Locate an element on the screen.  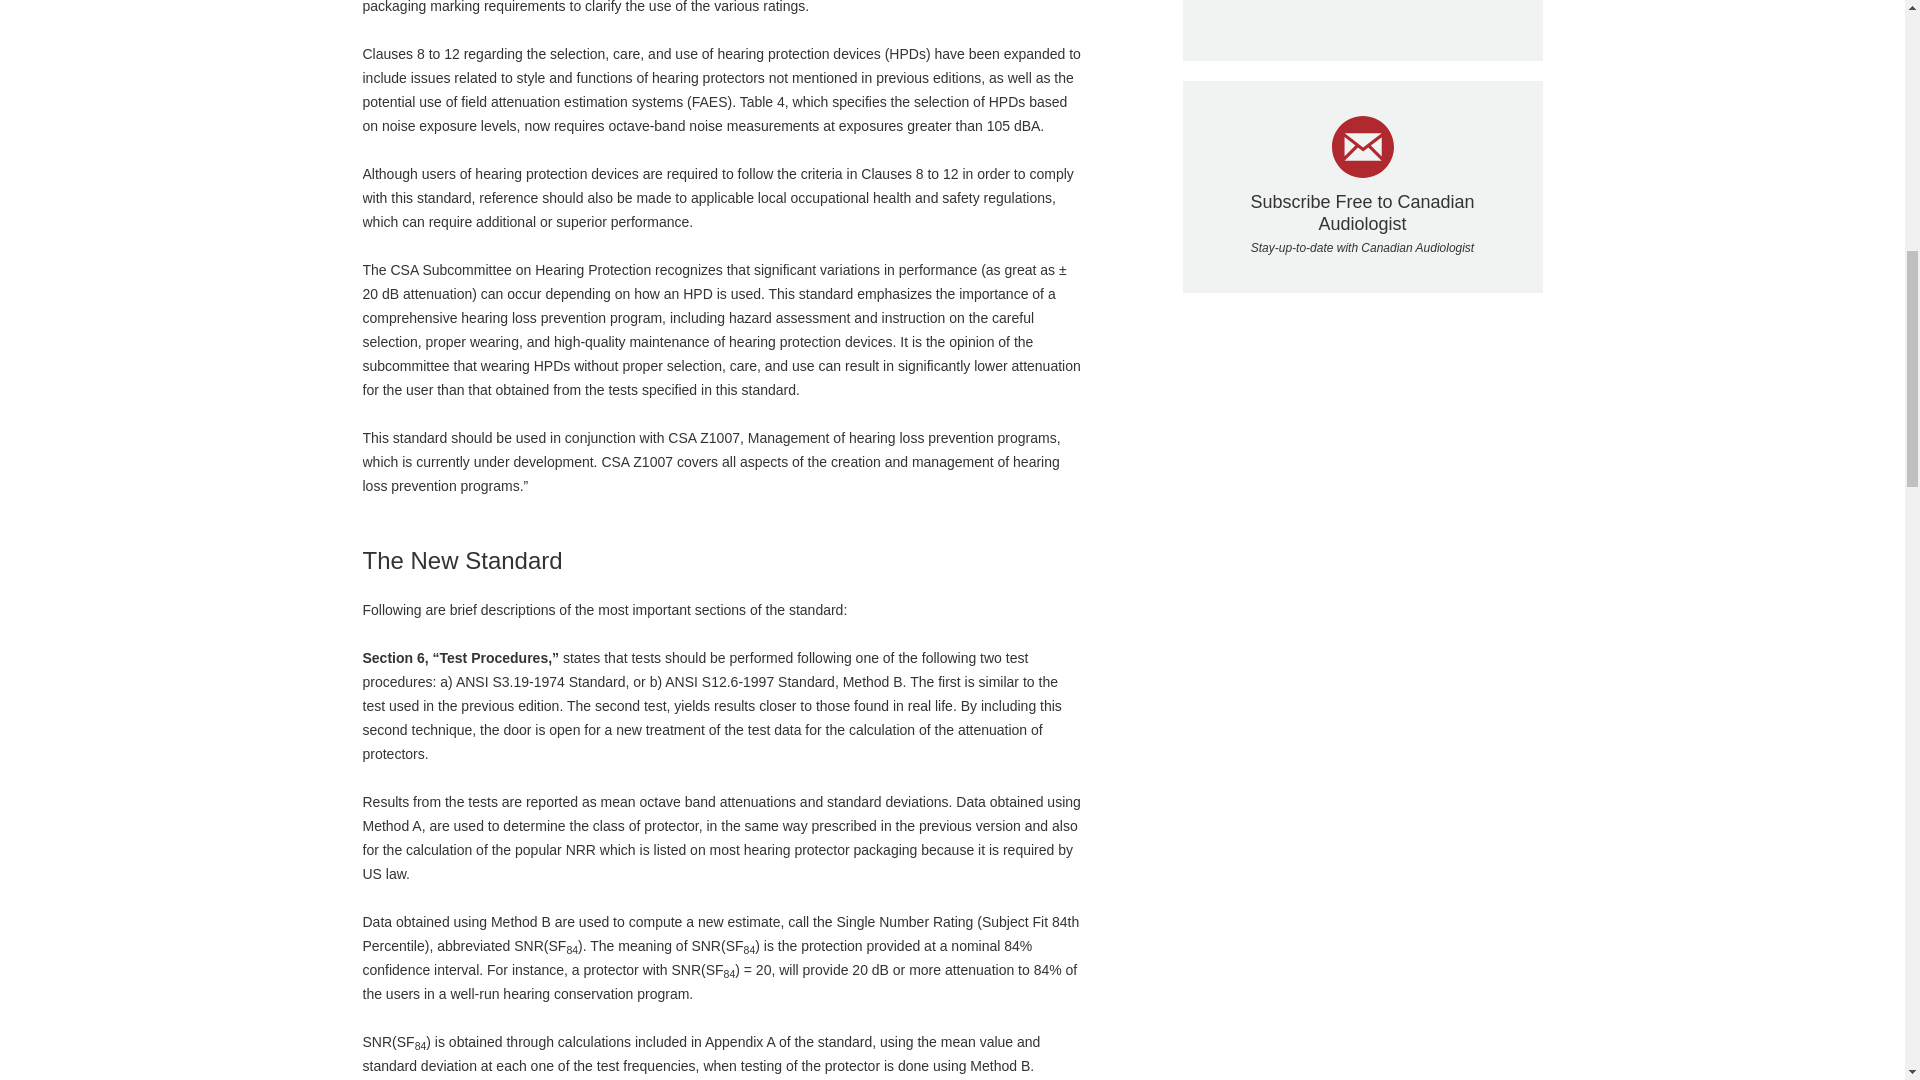
3rd party ad content is located at coordinates (1362, 16).